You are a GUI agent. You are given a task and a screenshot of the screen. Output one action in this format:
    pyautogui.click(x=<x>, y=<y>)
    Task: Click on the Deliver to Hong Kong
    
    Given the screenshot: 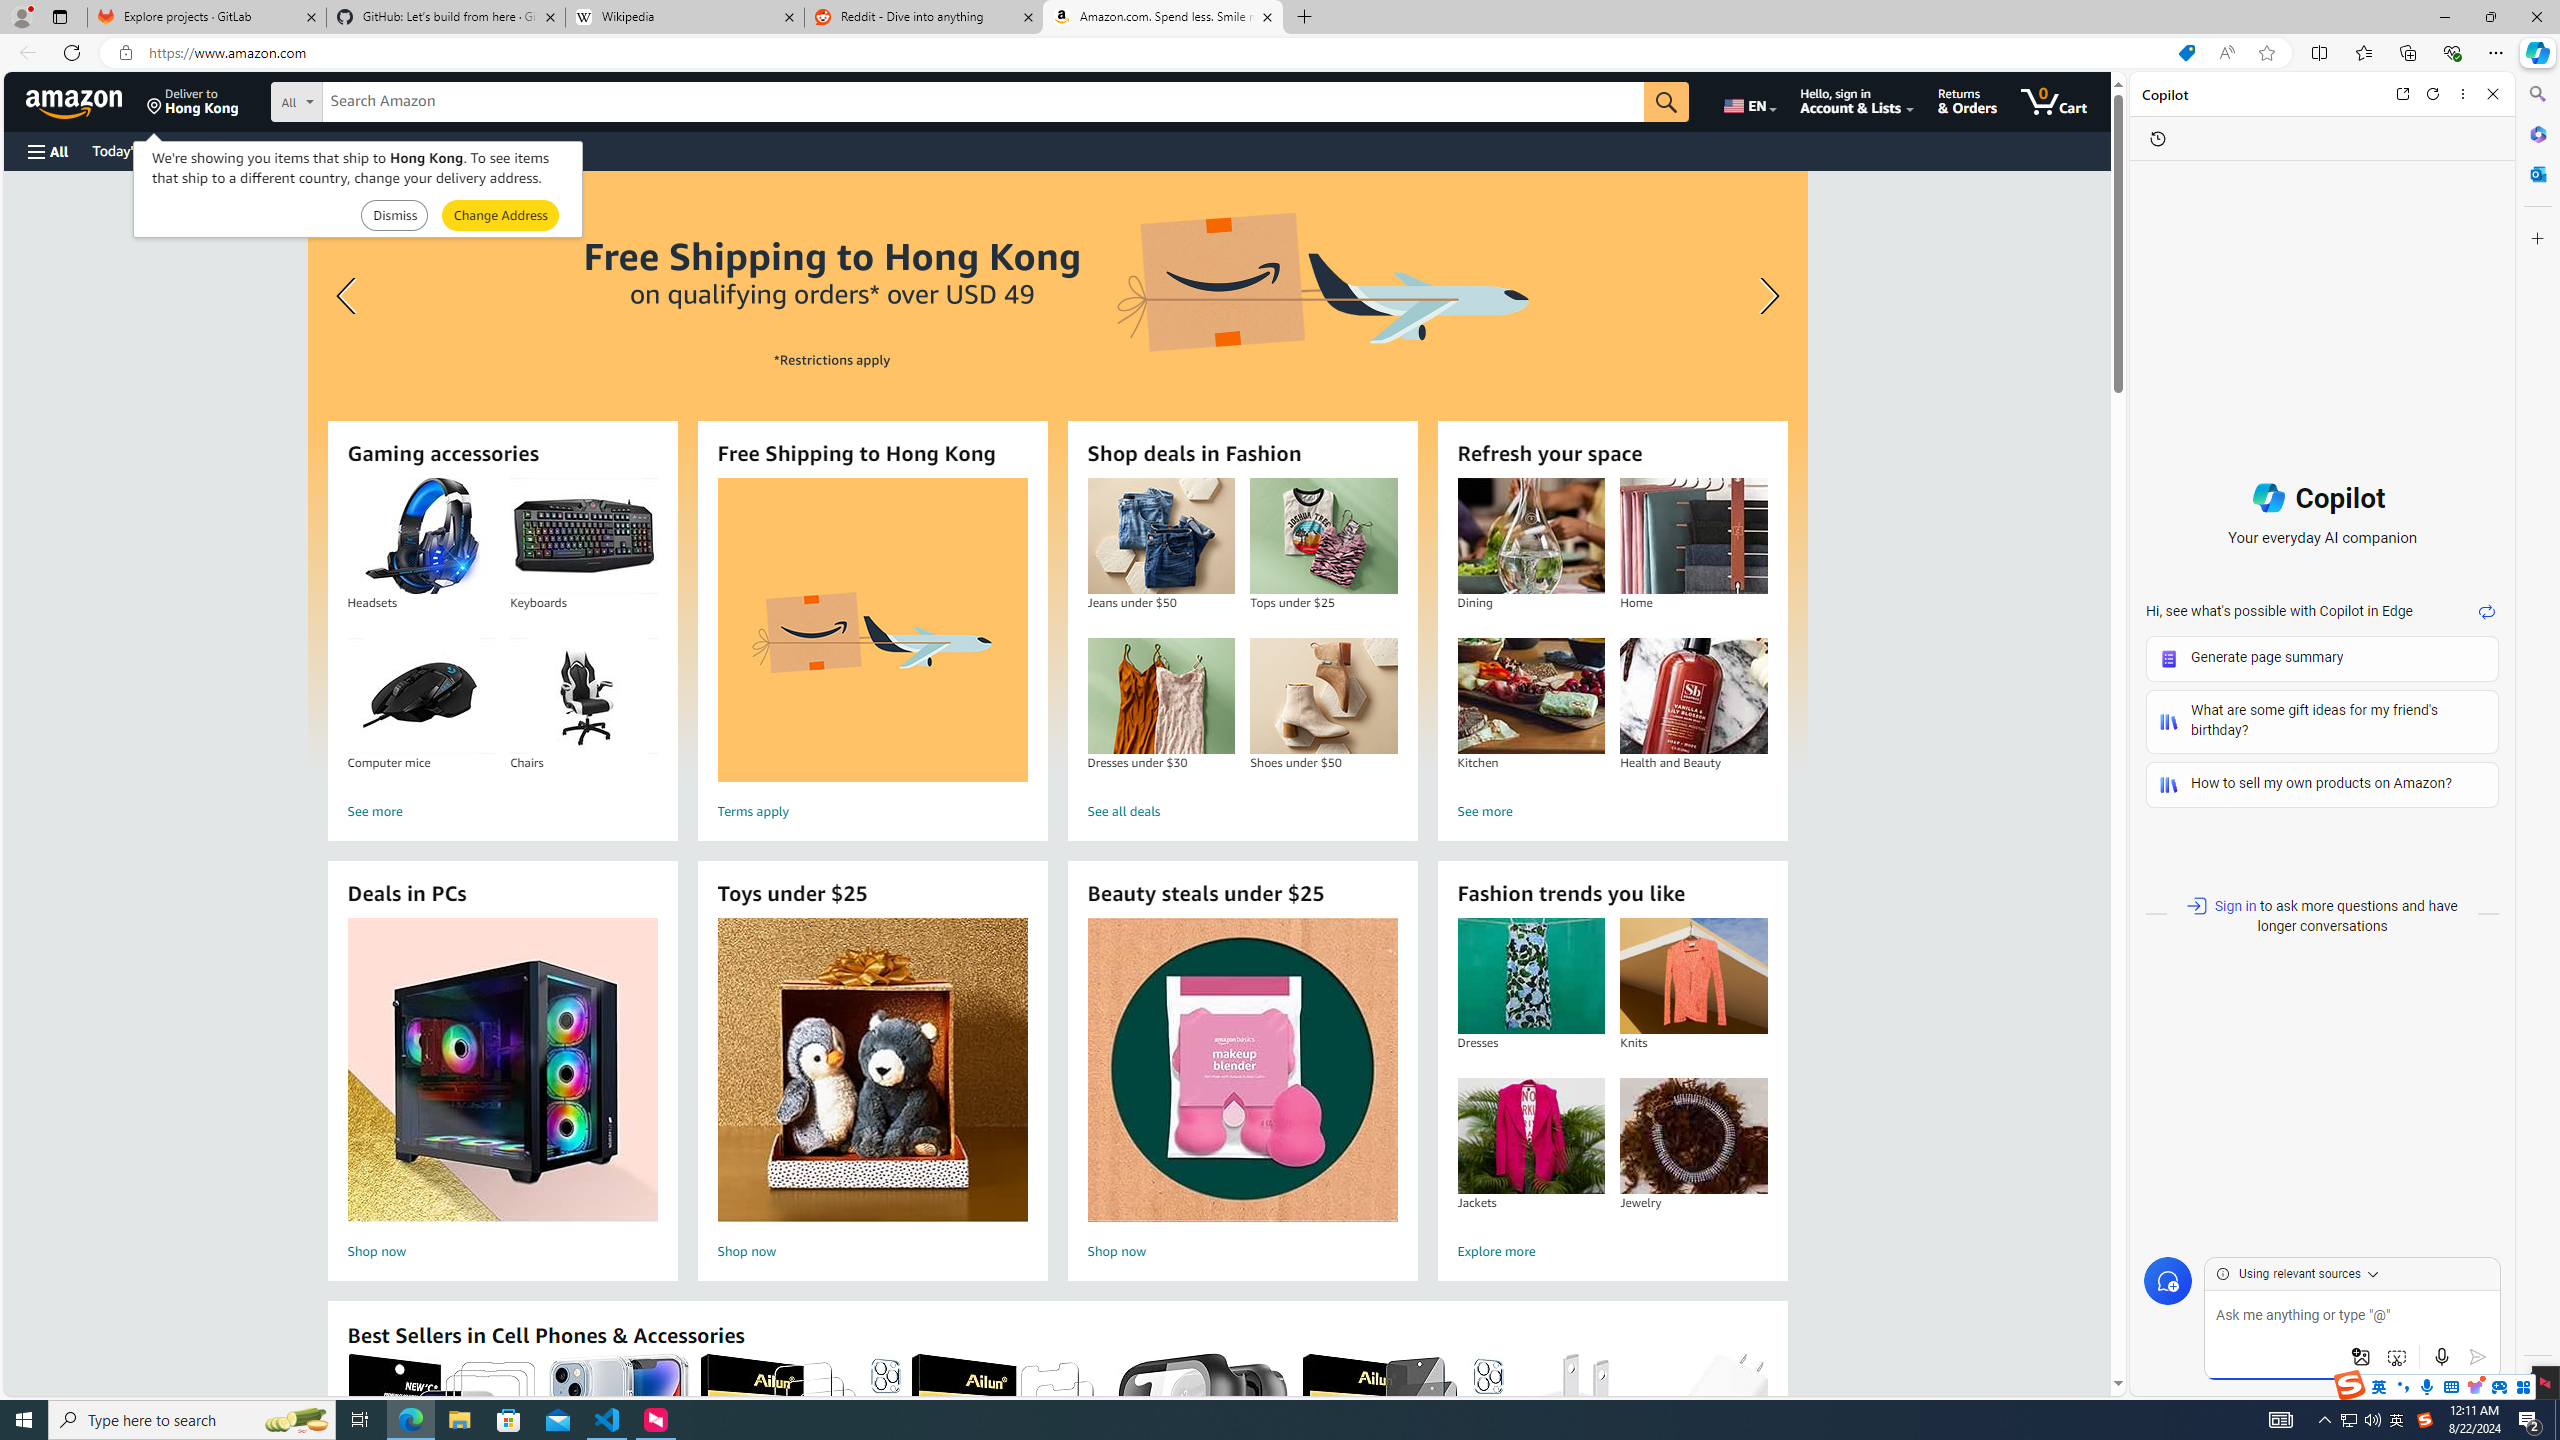 What is the action you would take?
    pyautogui.click(x=193, y=101)
    